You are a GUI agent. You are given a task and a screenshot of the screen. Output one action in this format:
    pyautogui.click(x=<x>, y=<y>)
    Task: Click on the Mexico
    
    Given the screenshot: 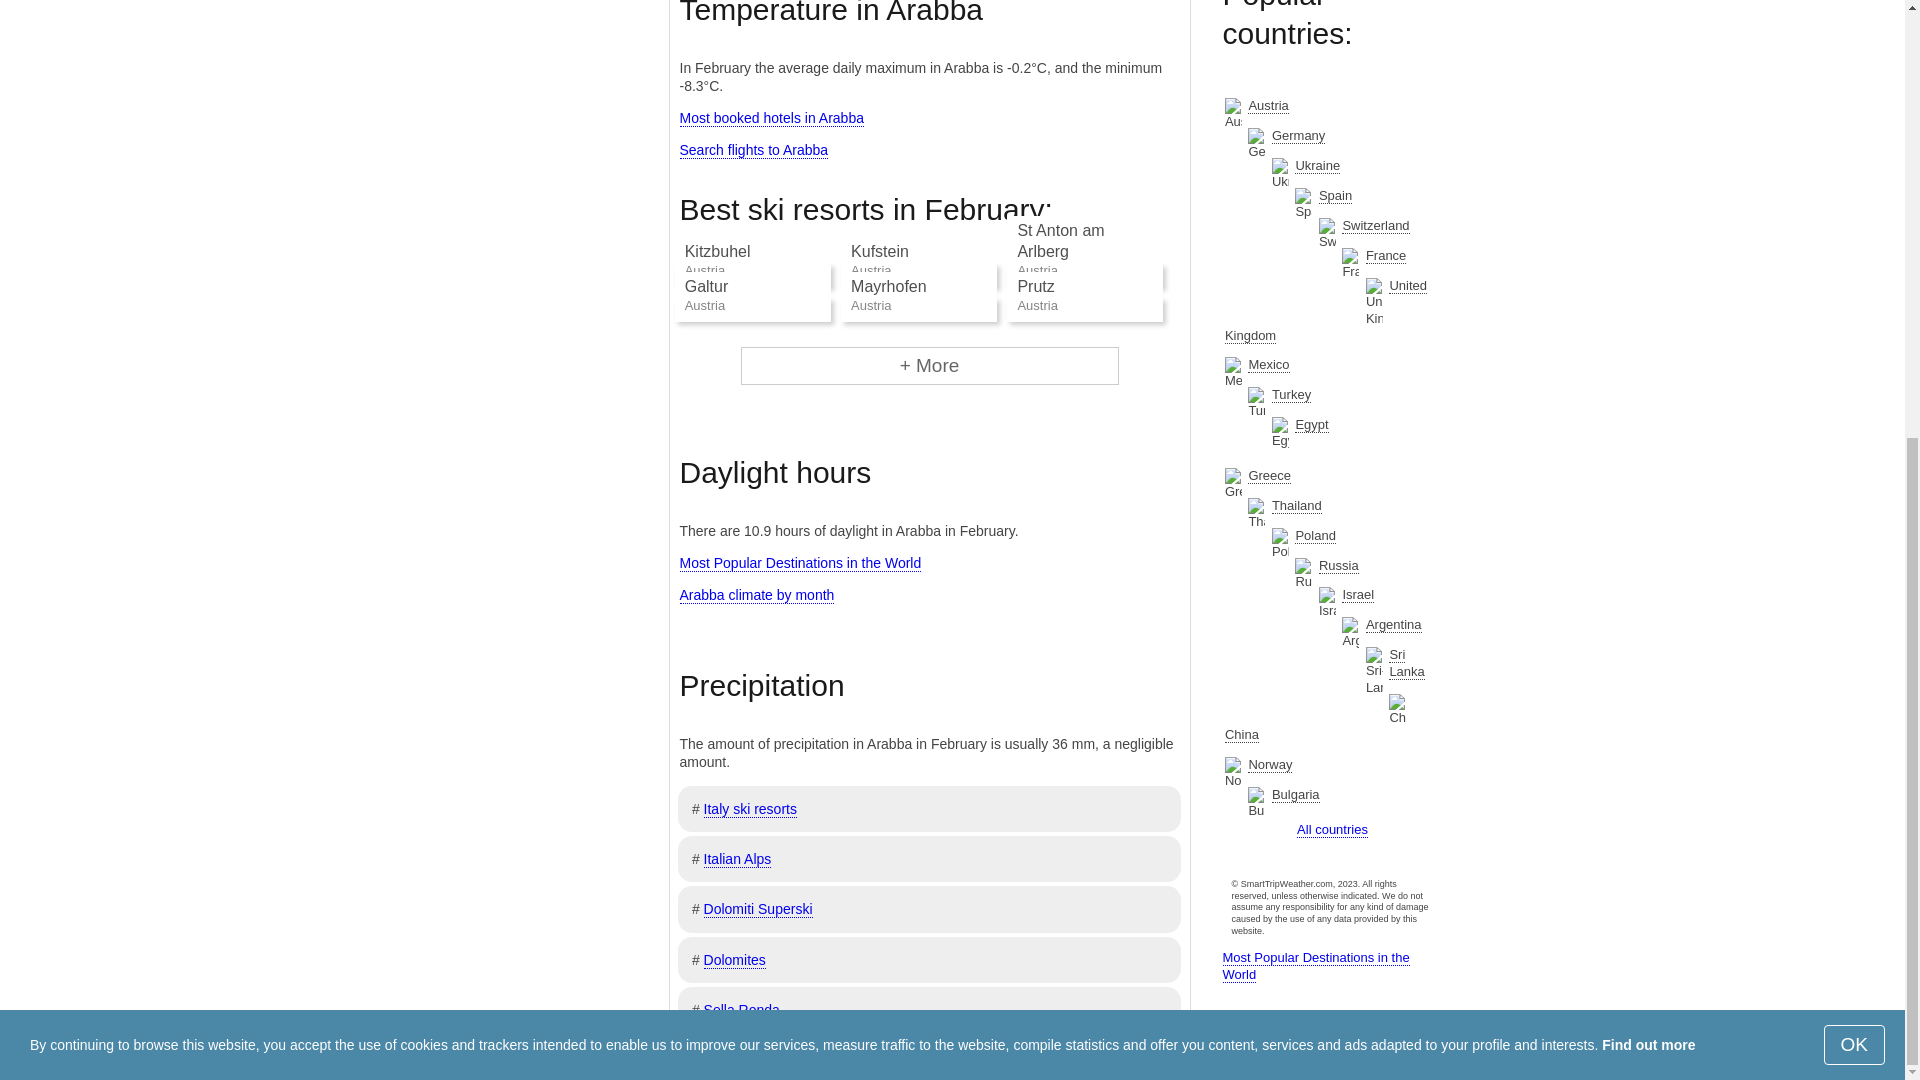 What is the action you would take?
    pyautogui.click(x=1268, y=364)
    